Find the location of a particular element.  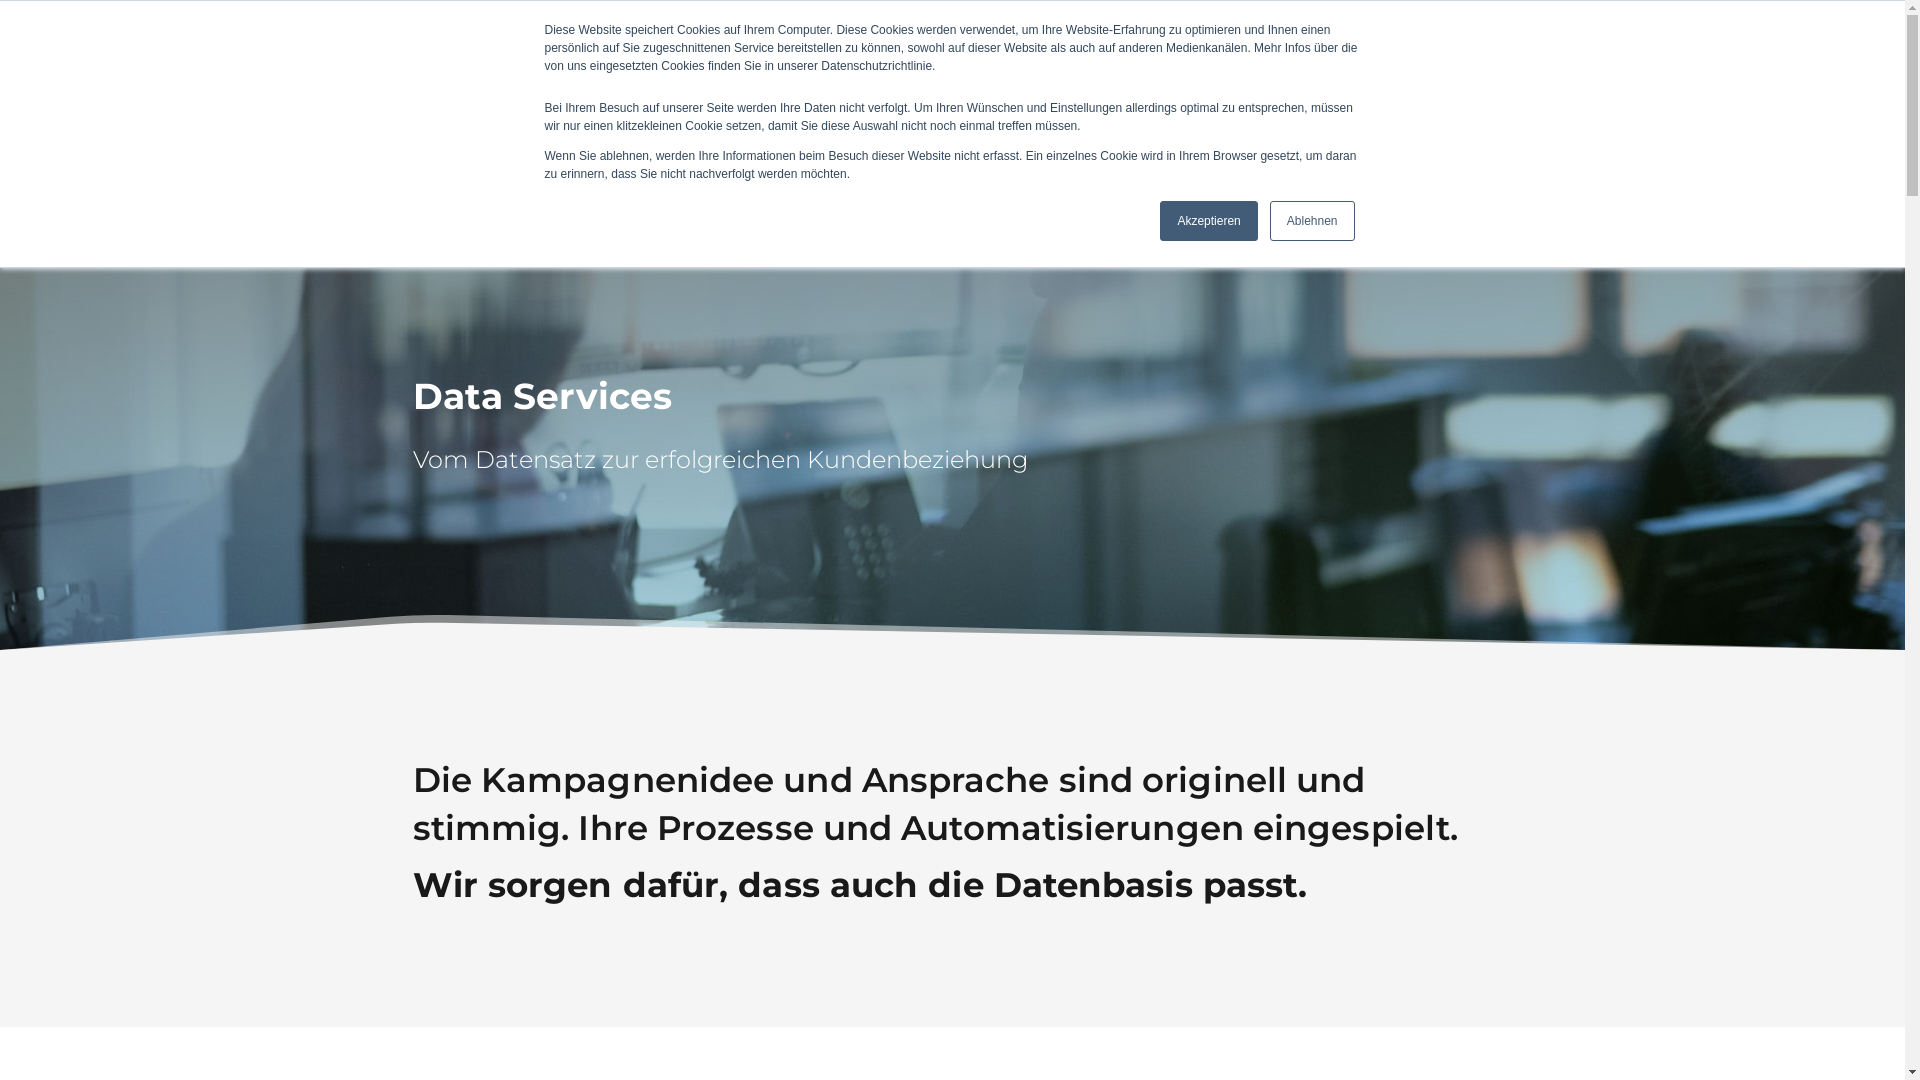

Newsletter is located at coordinates (1440, 79).